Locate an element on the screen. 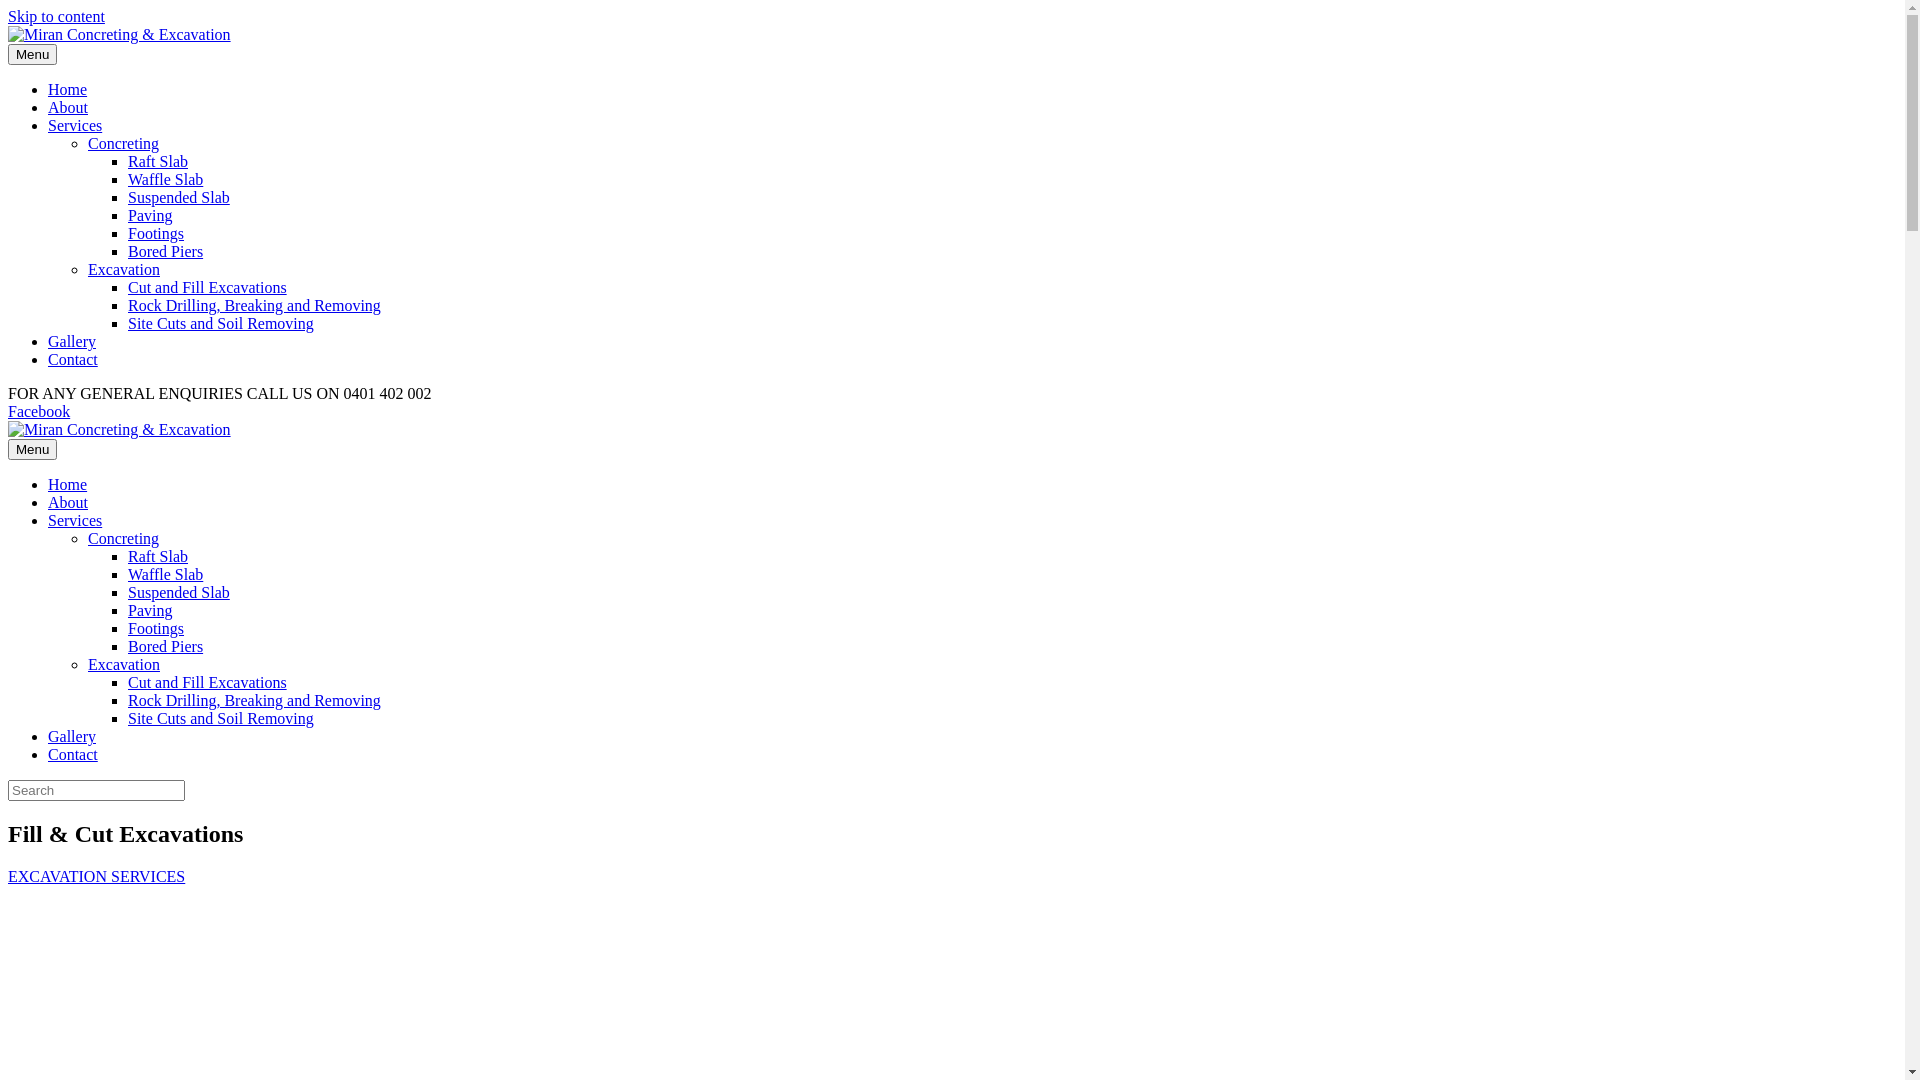  Raft Slab is located at coordinates (158, 556).